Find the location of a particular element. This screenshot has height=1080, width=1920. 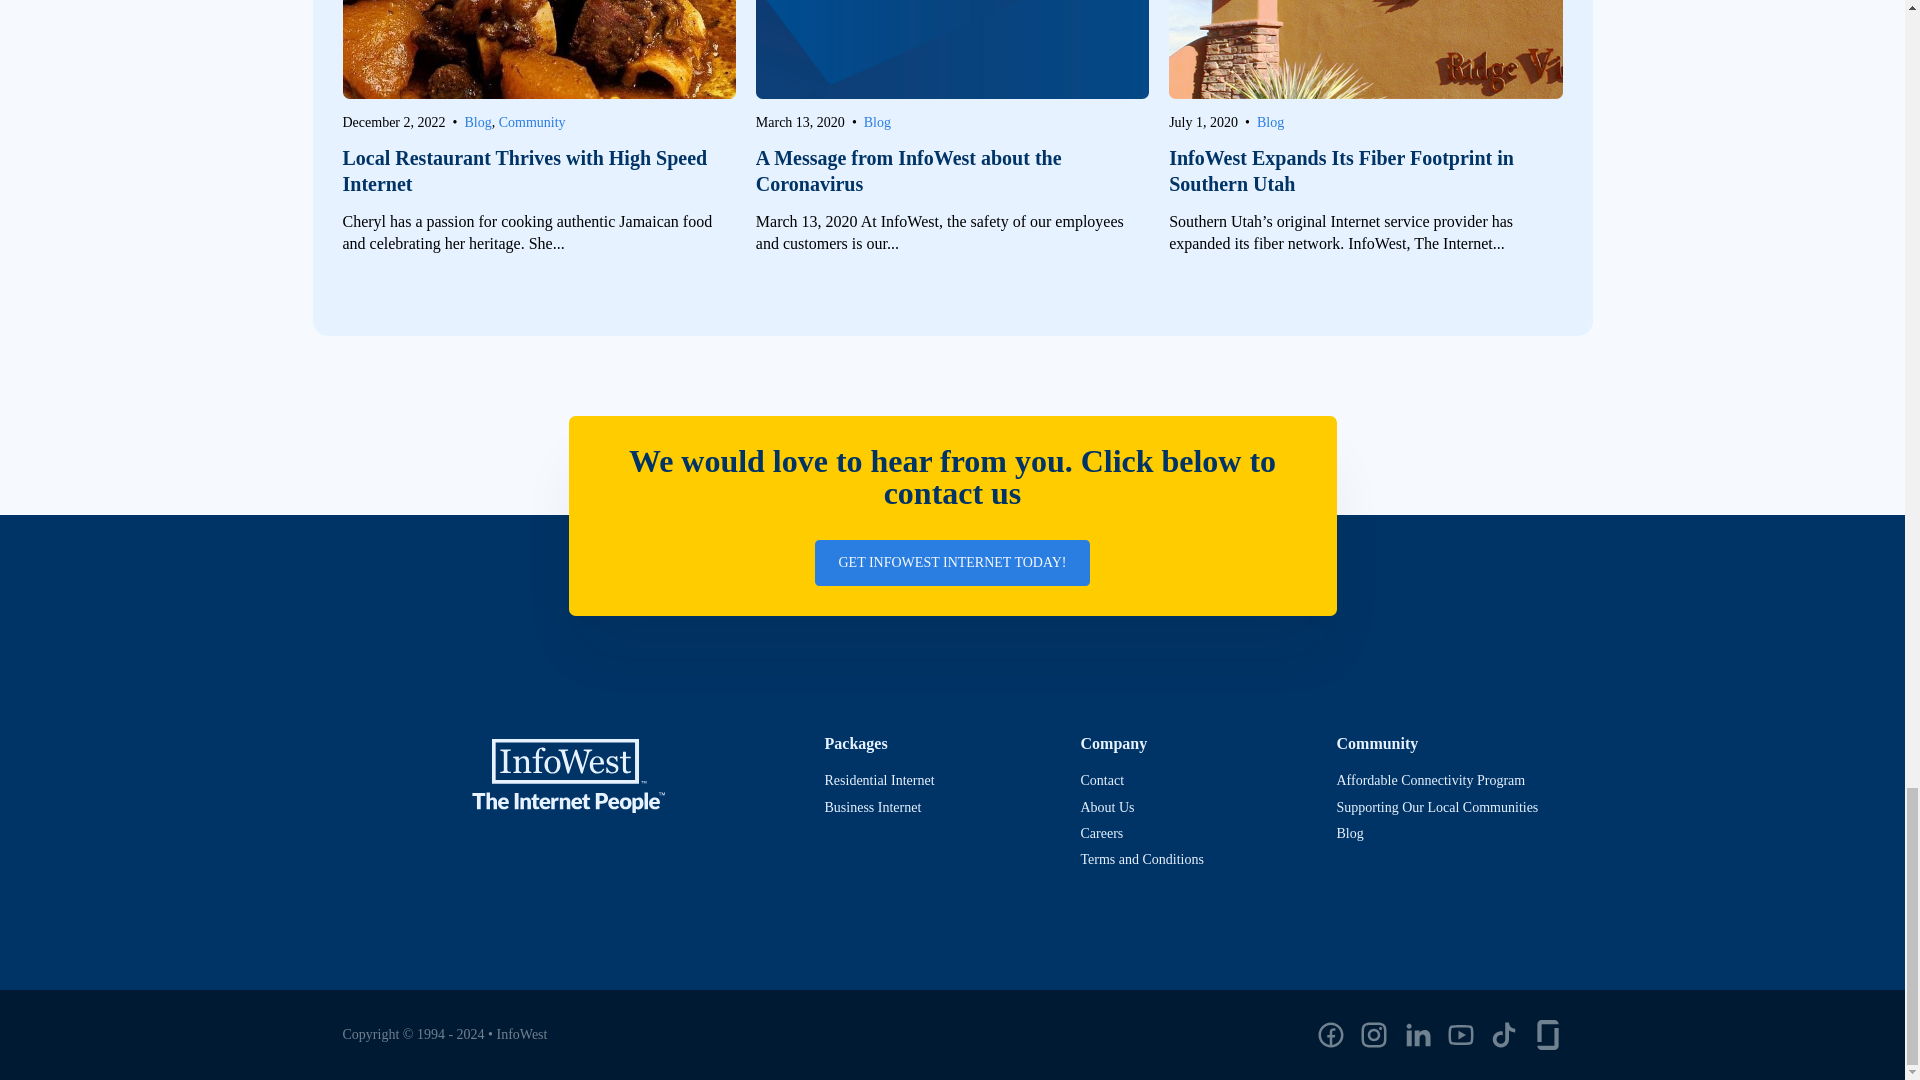

facebook icon is located at coordinates (1330, 1034).